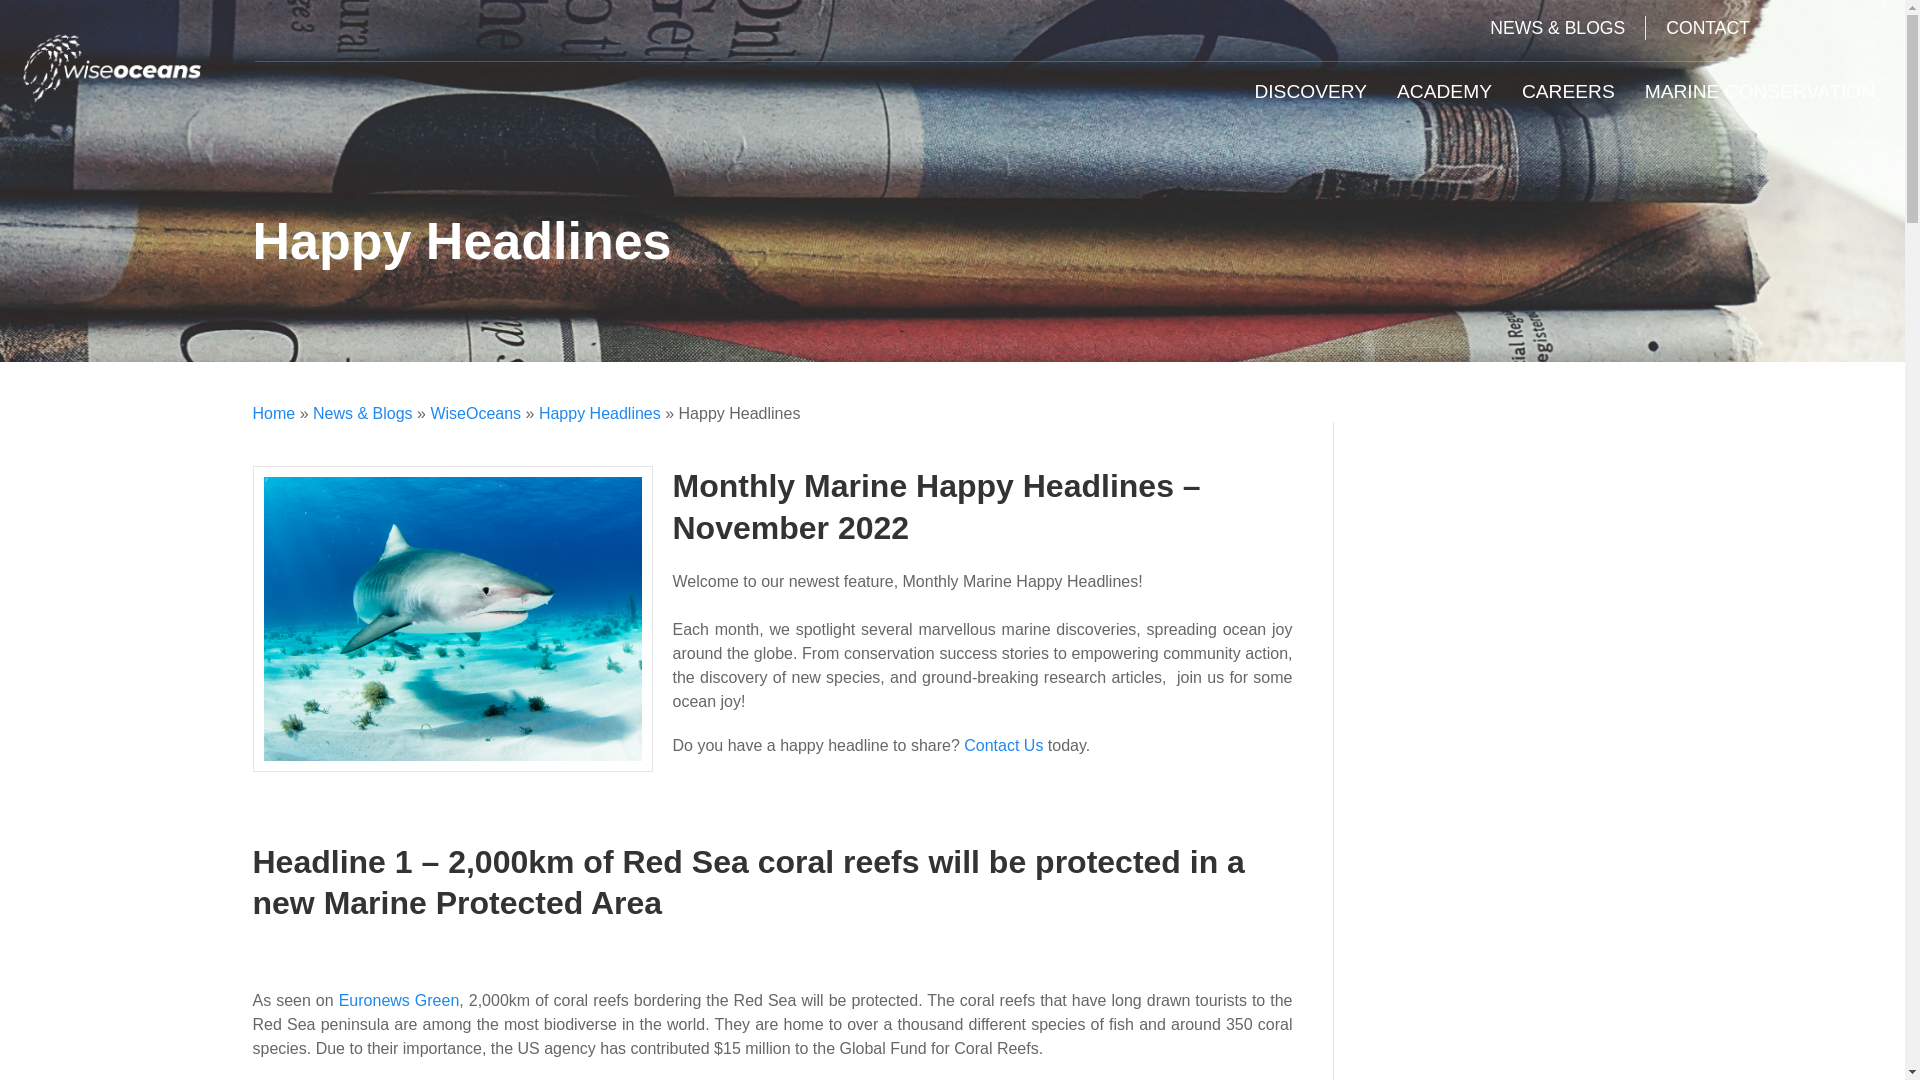 The height and width of the screenshot is (1080, 1920). Describe the element at coordinates (1310, 92) in the screenshot. I see `DISCOVERY` at that location.